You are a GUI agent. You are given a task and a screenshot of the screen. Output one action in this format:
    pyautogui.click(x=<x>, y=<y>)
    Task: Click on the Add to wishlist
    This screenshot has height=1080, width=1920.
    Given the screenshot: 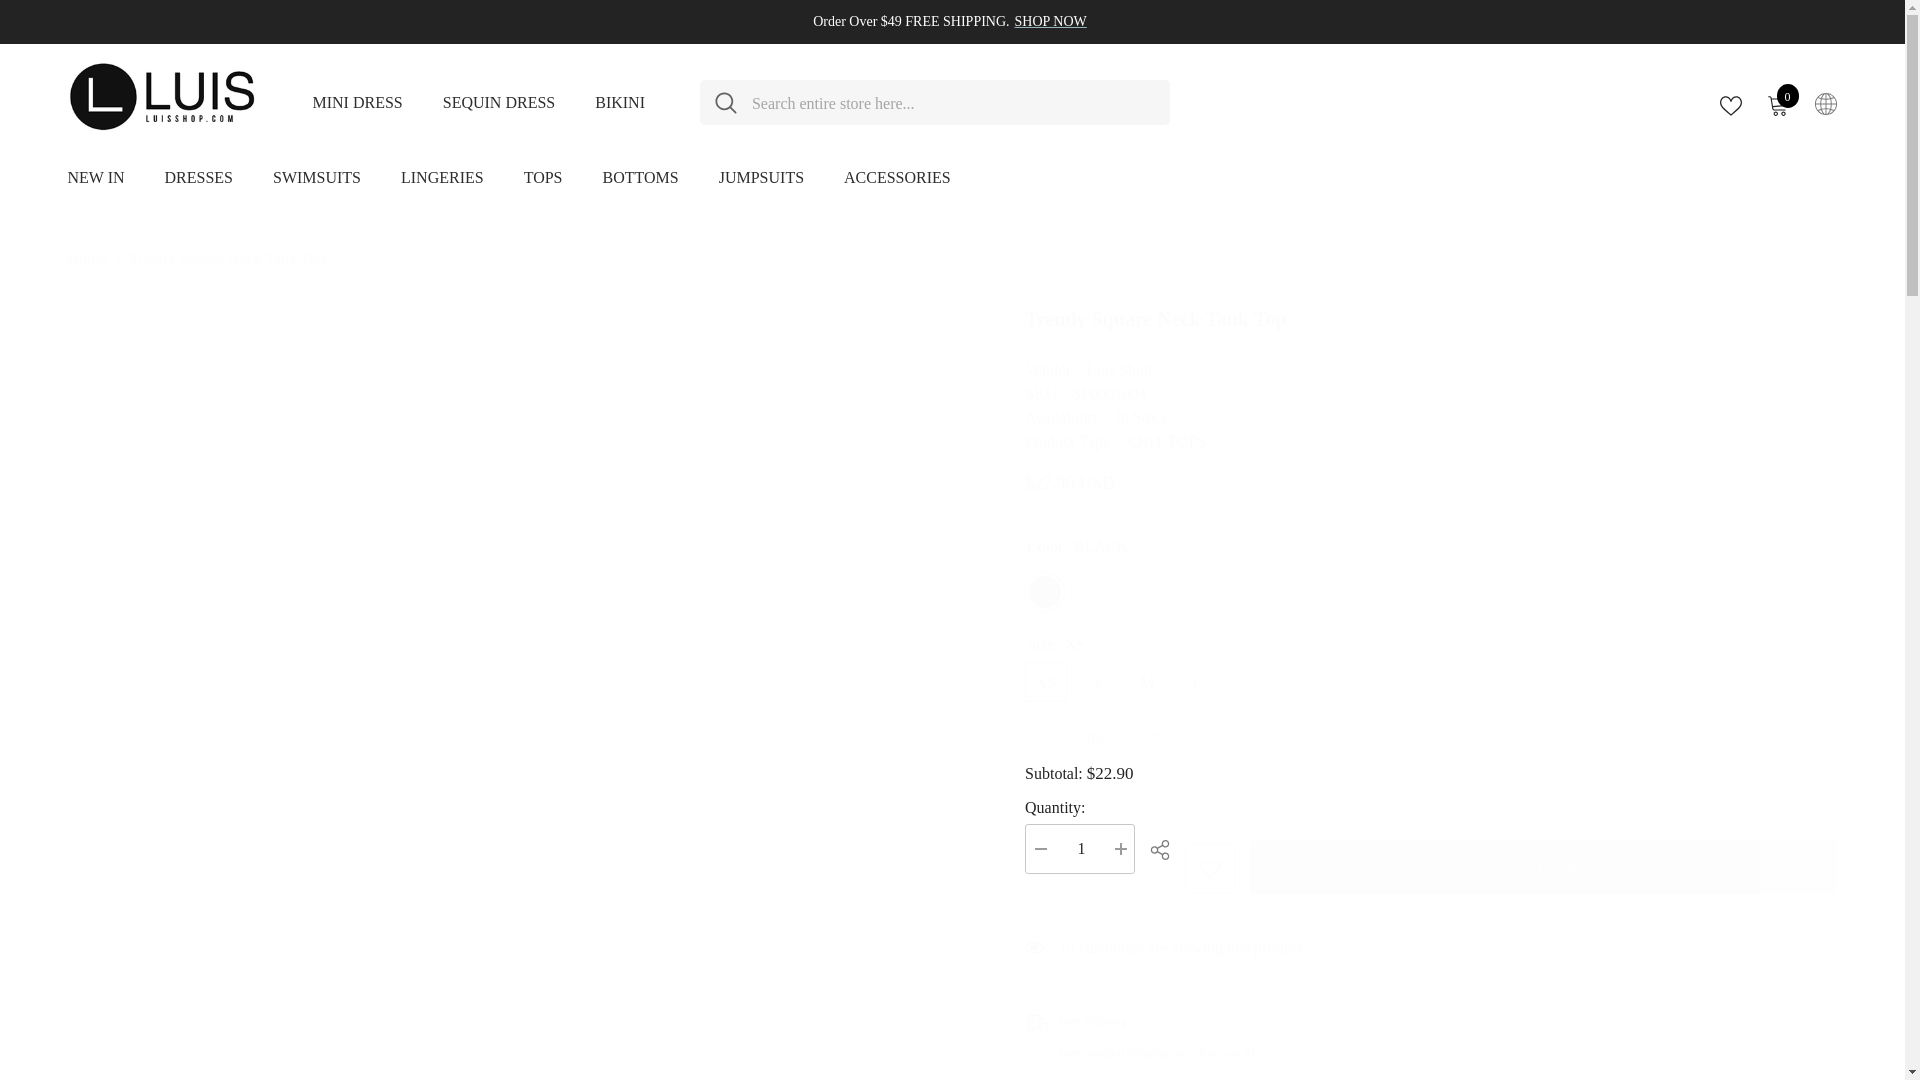 What is the action you would take?
    pyautogui.click(x=1543, y=867)
    